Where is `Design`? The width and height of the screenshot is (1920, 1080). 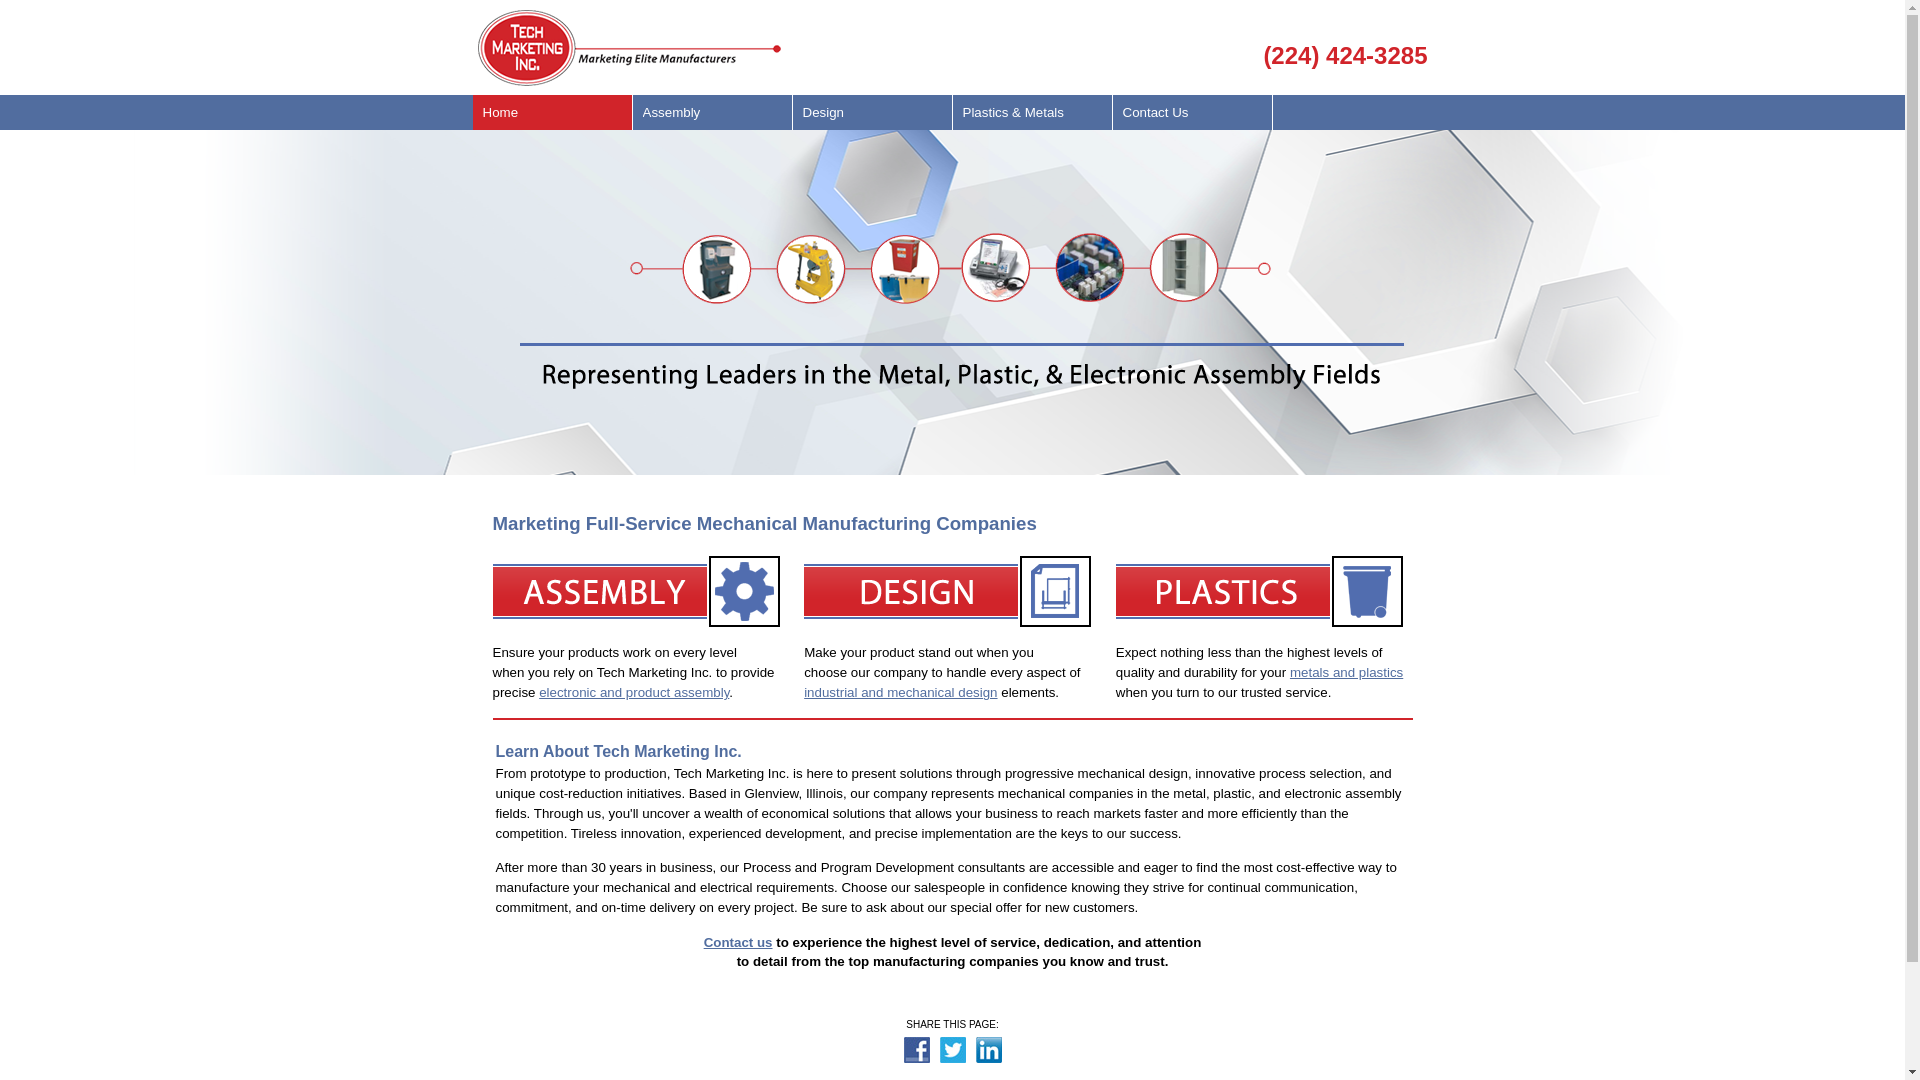 Design is located at coordinates (872, 112).